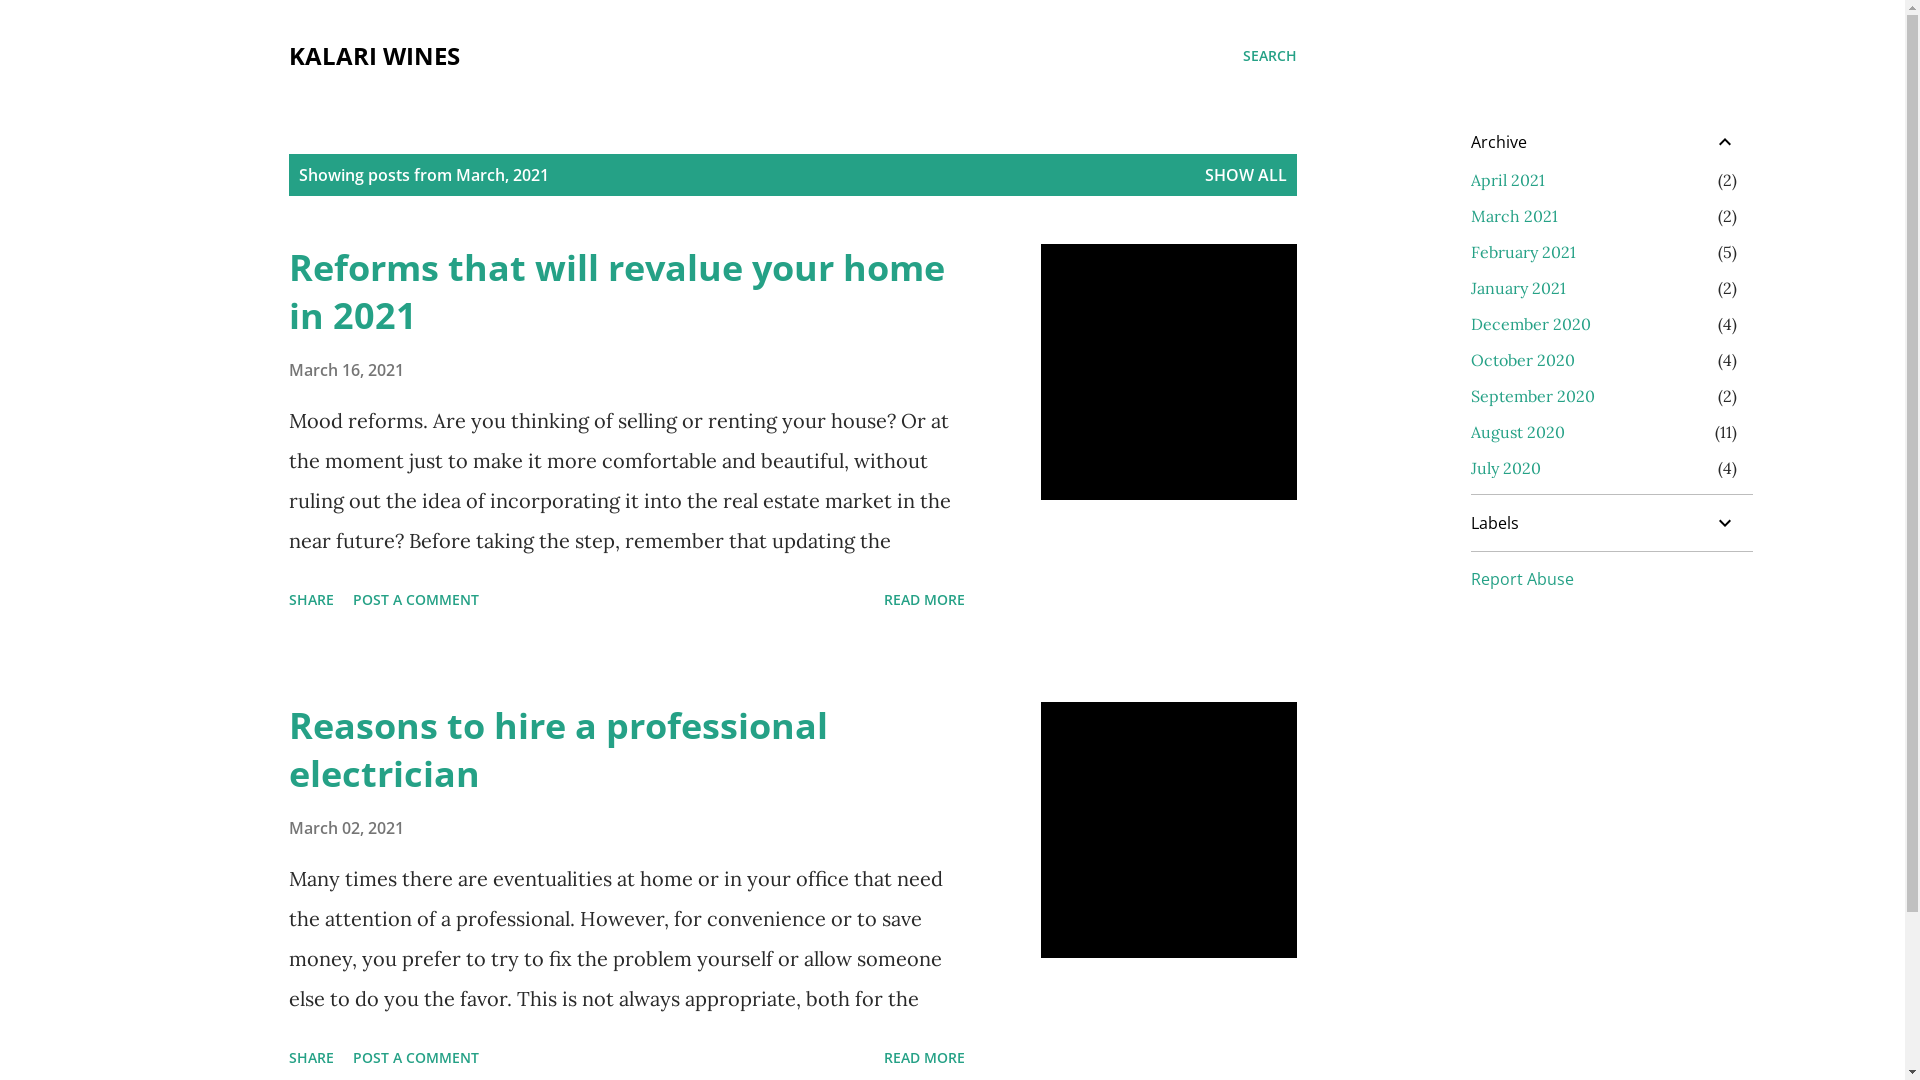 The height and width of the screenshot is (1080, 1920). Describe the element at coordinates (924, 600) in the screenshot. I see `READ MORE` at that location.